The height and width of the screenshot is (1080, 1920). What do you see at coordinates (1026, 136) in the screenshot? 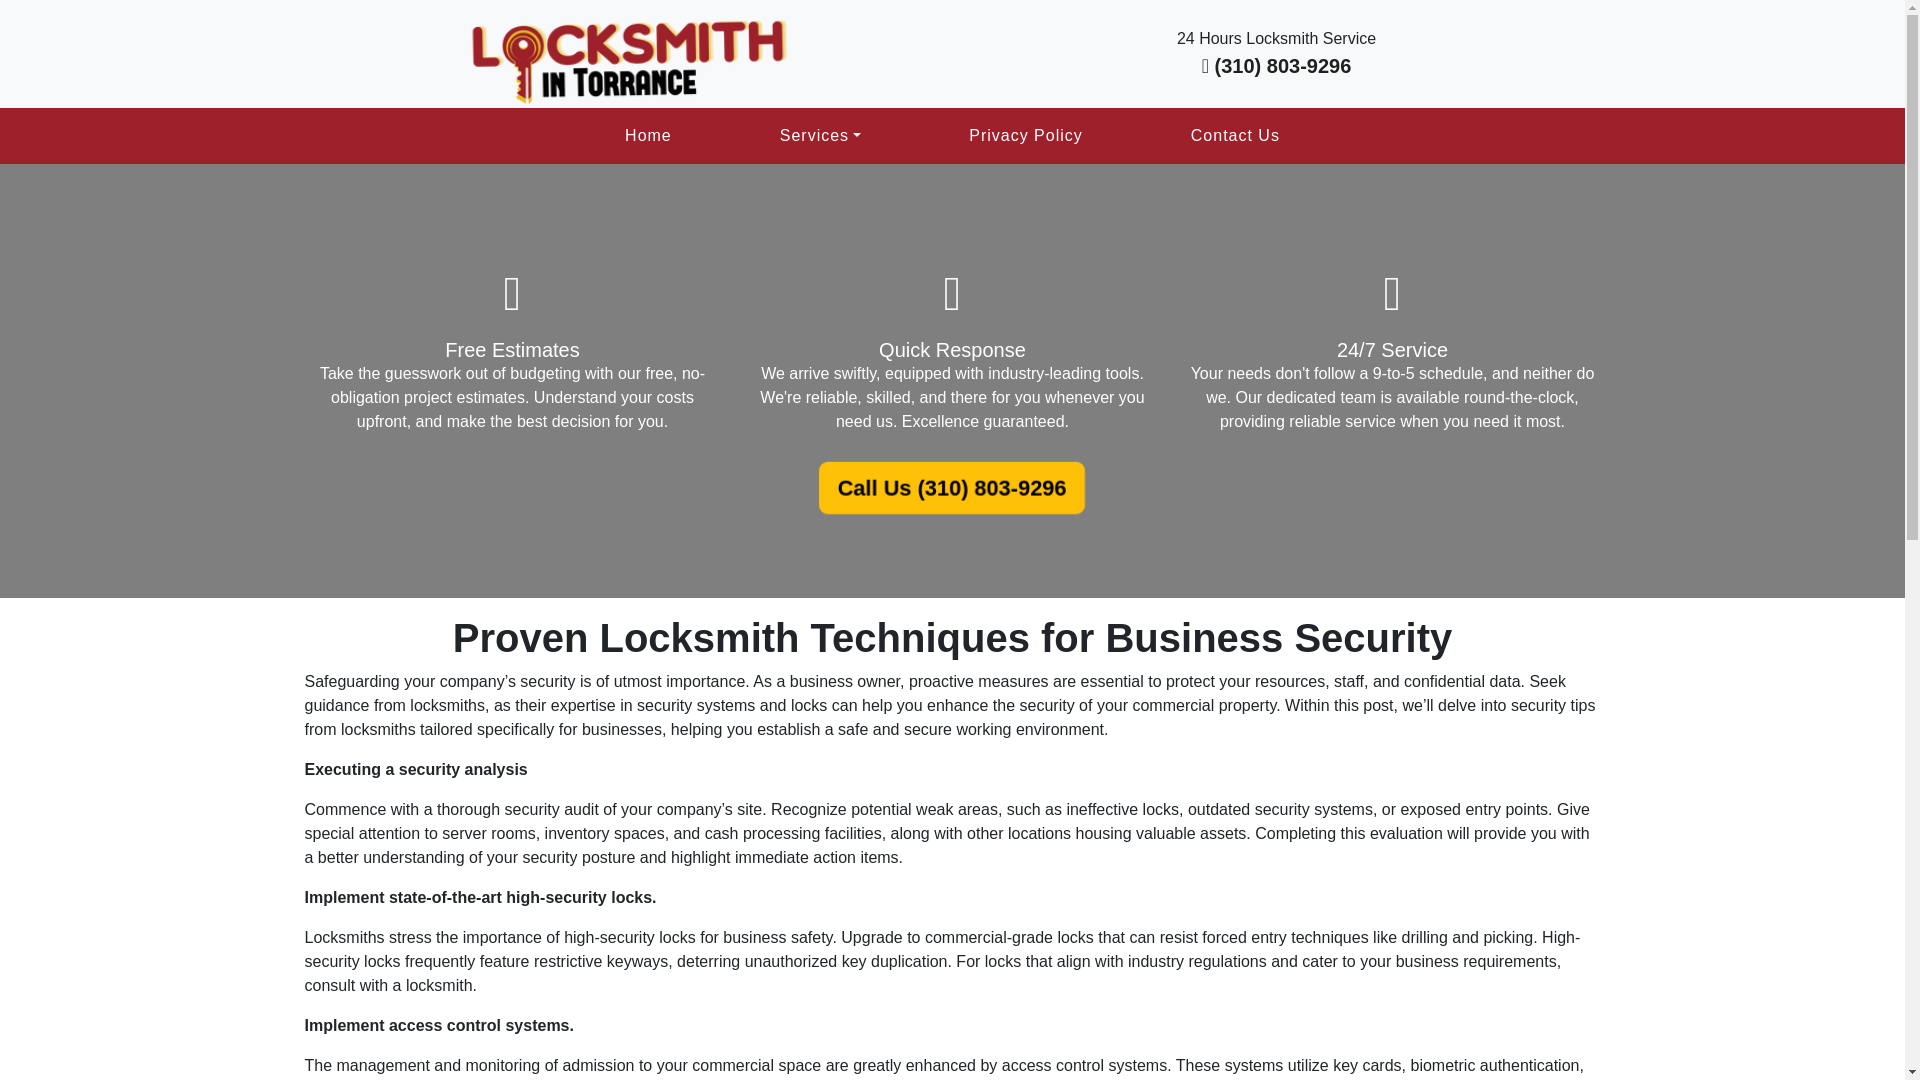
I see `Privacy Policy` at bounding box center [1026, 136].